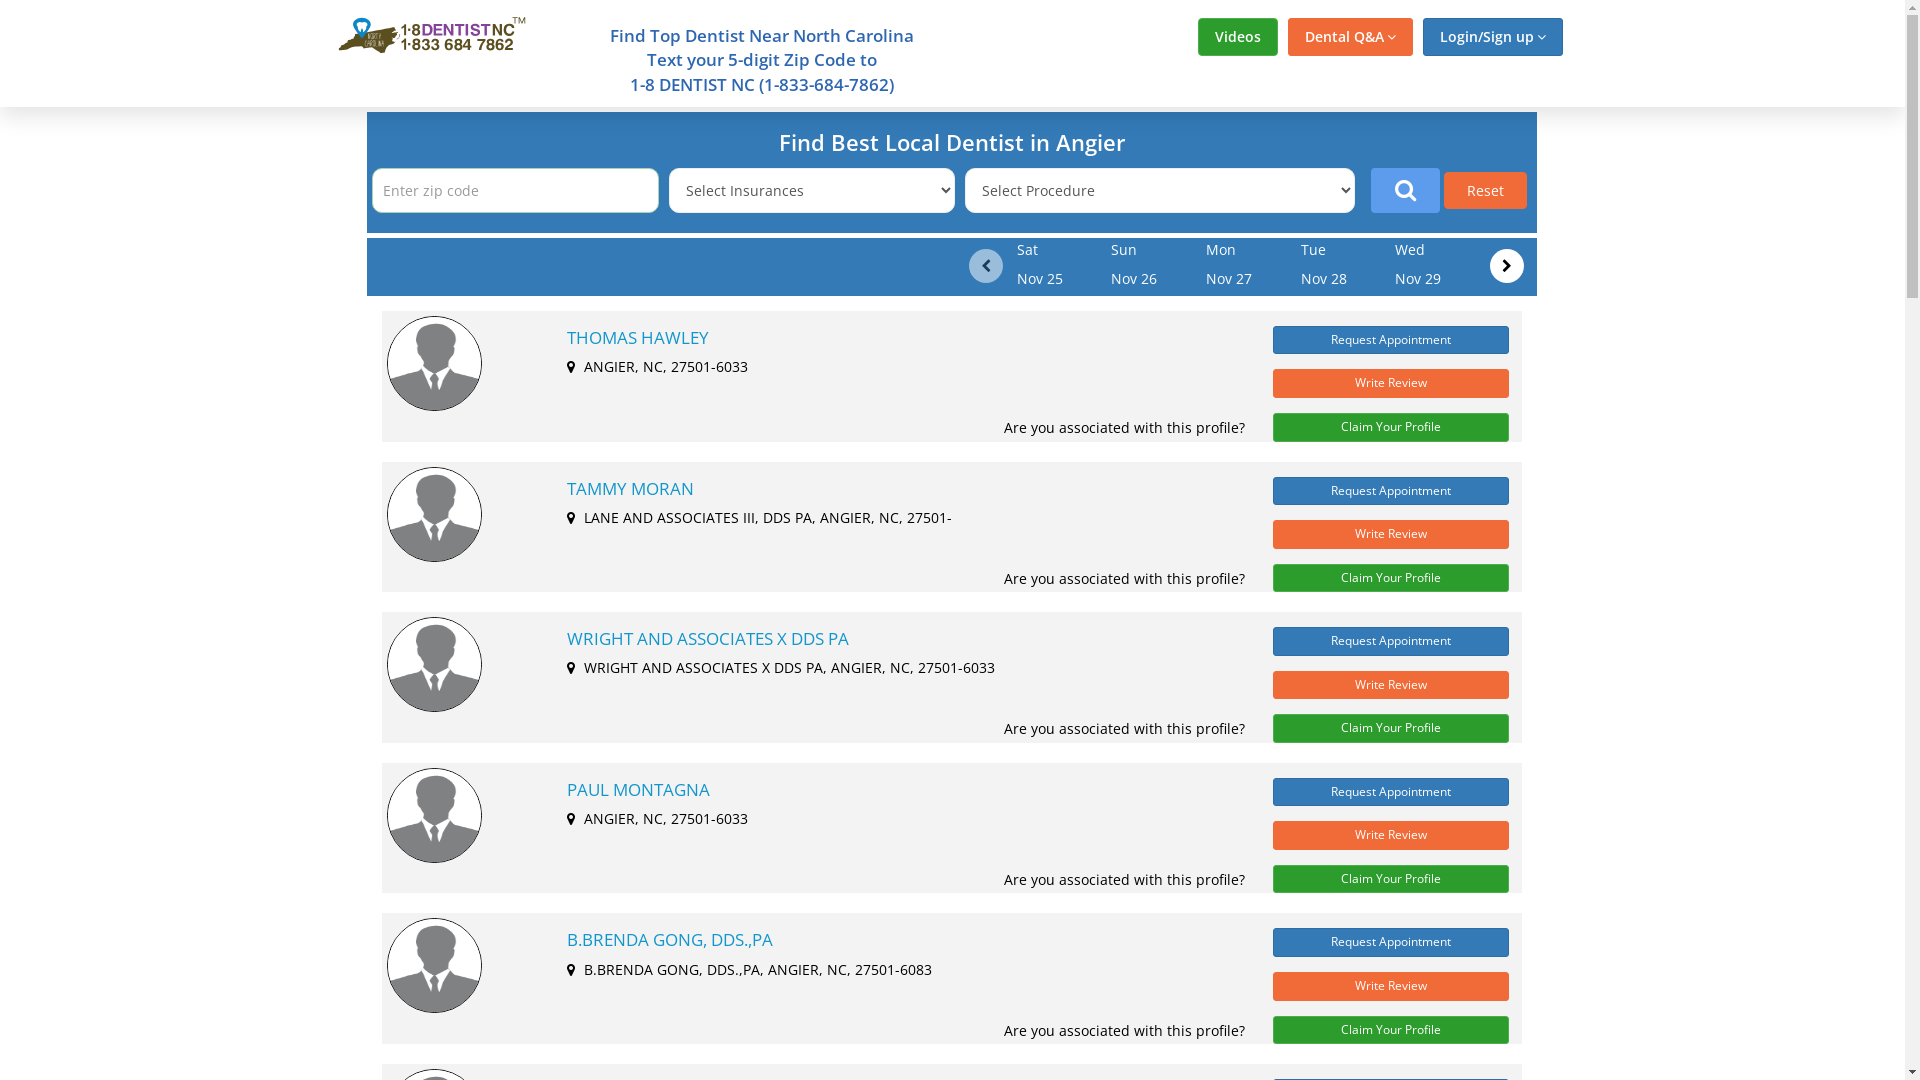 This screenshot has width=1920, height=1080. Describe the element at coordinates (171, 407) in the screenshot. I see `Advertisement` at that location.